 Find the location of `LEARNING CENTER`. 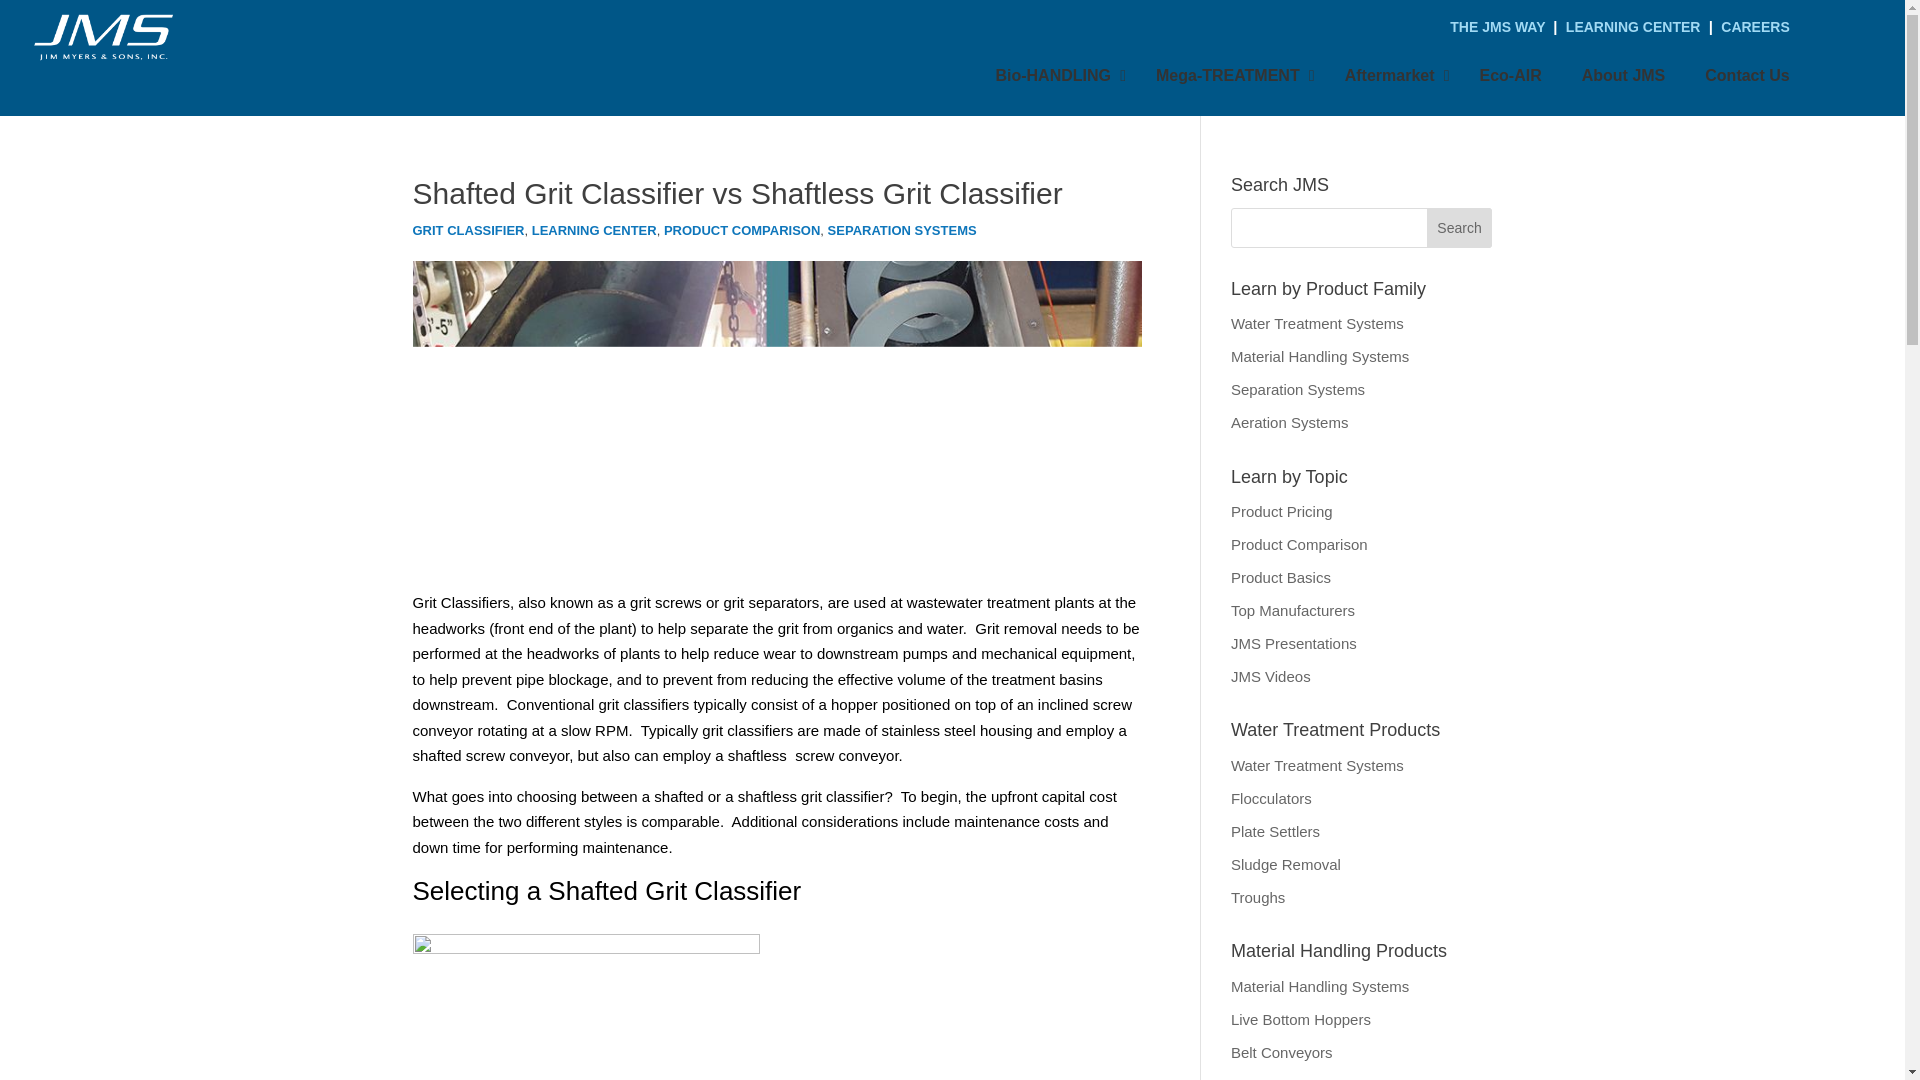

LEARNING CENTER is located at coordinates (1634, 26).